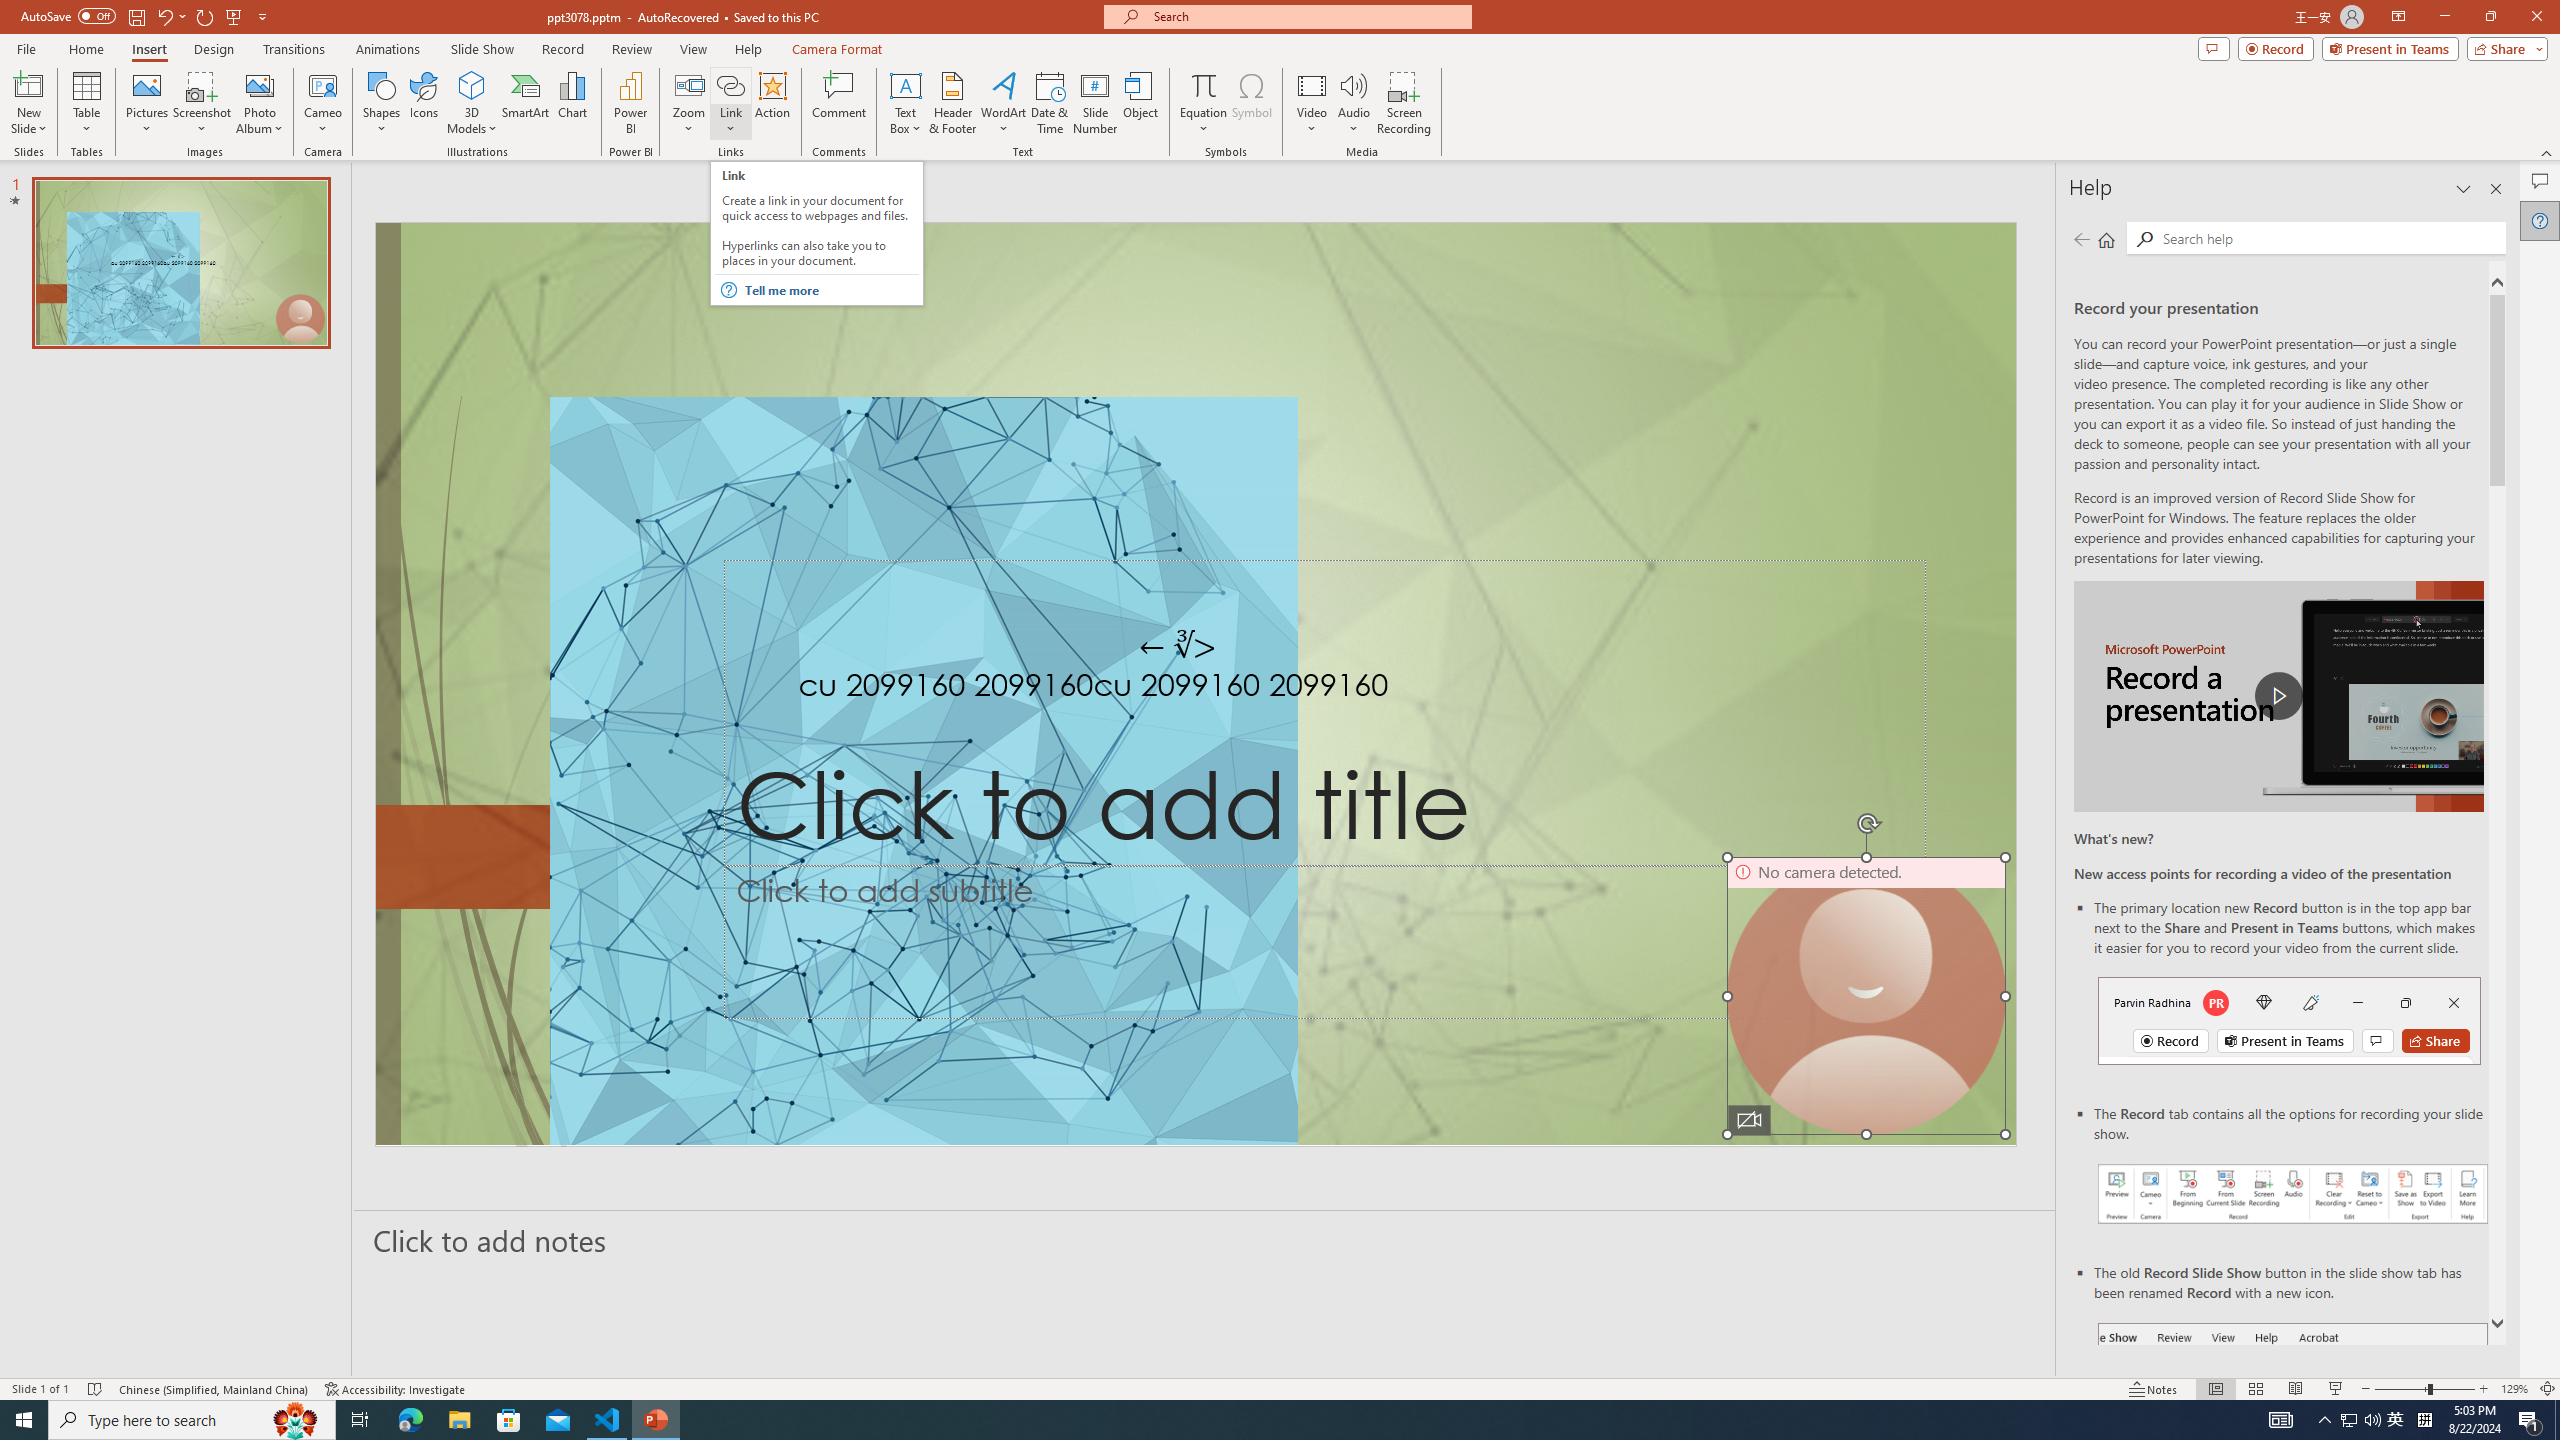  I want to click on File Tab, so click(26, 48).